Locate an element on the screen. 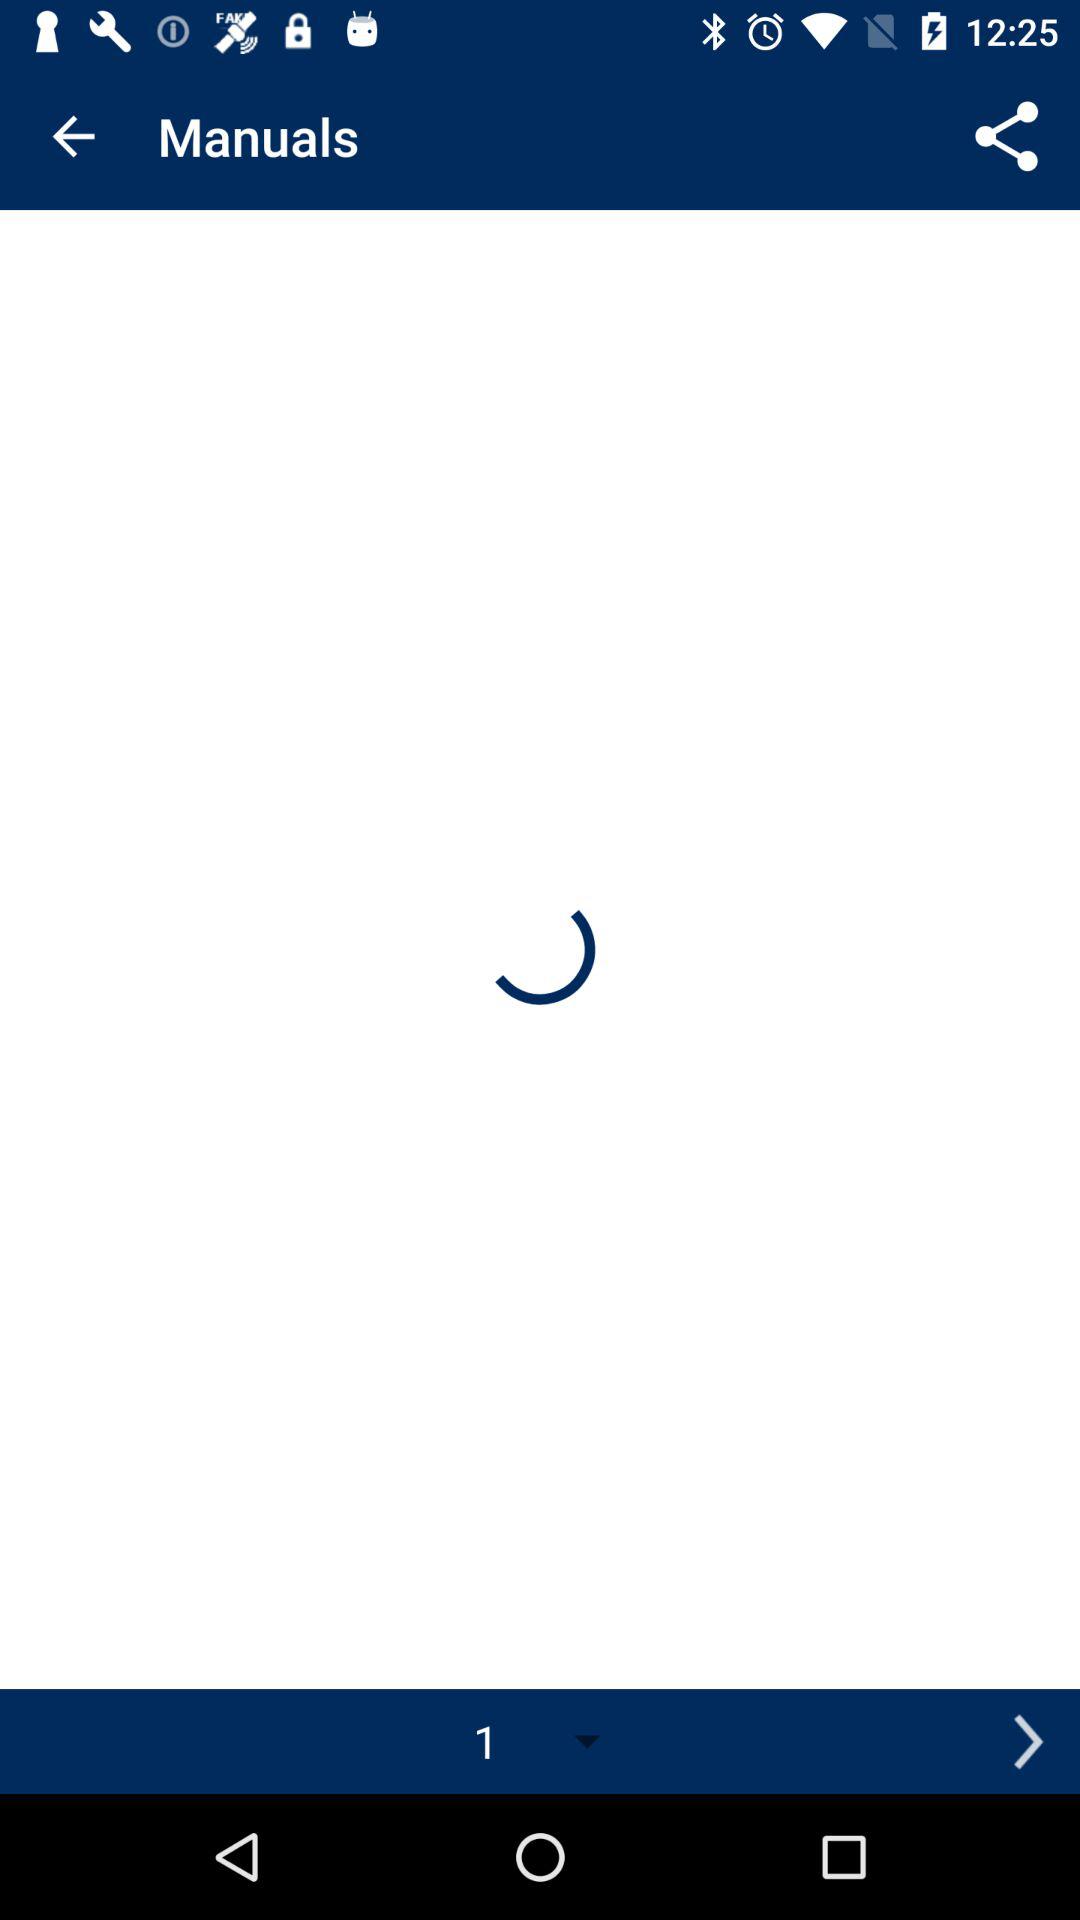 The image size is (1080, 1920). select the item at the bottom right corner is located at coordinates (1028, 1740).